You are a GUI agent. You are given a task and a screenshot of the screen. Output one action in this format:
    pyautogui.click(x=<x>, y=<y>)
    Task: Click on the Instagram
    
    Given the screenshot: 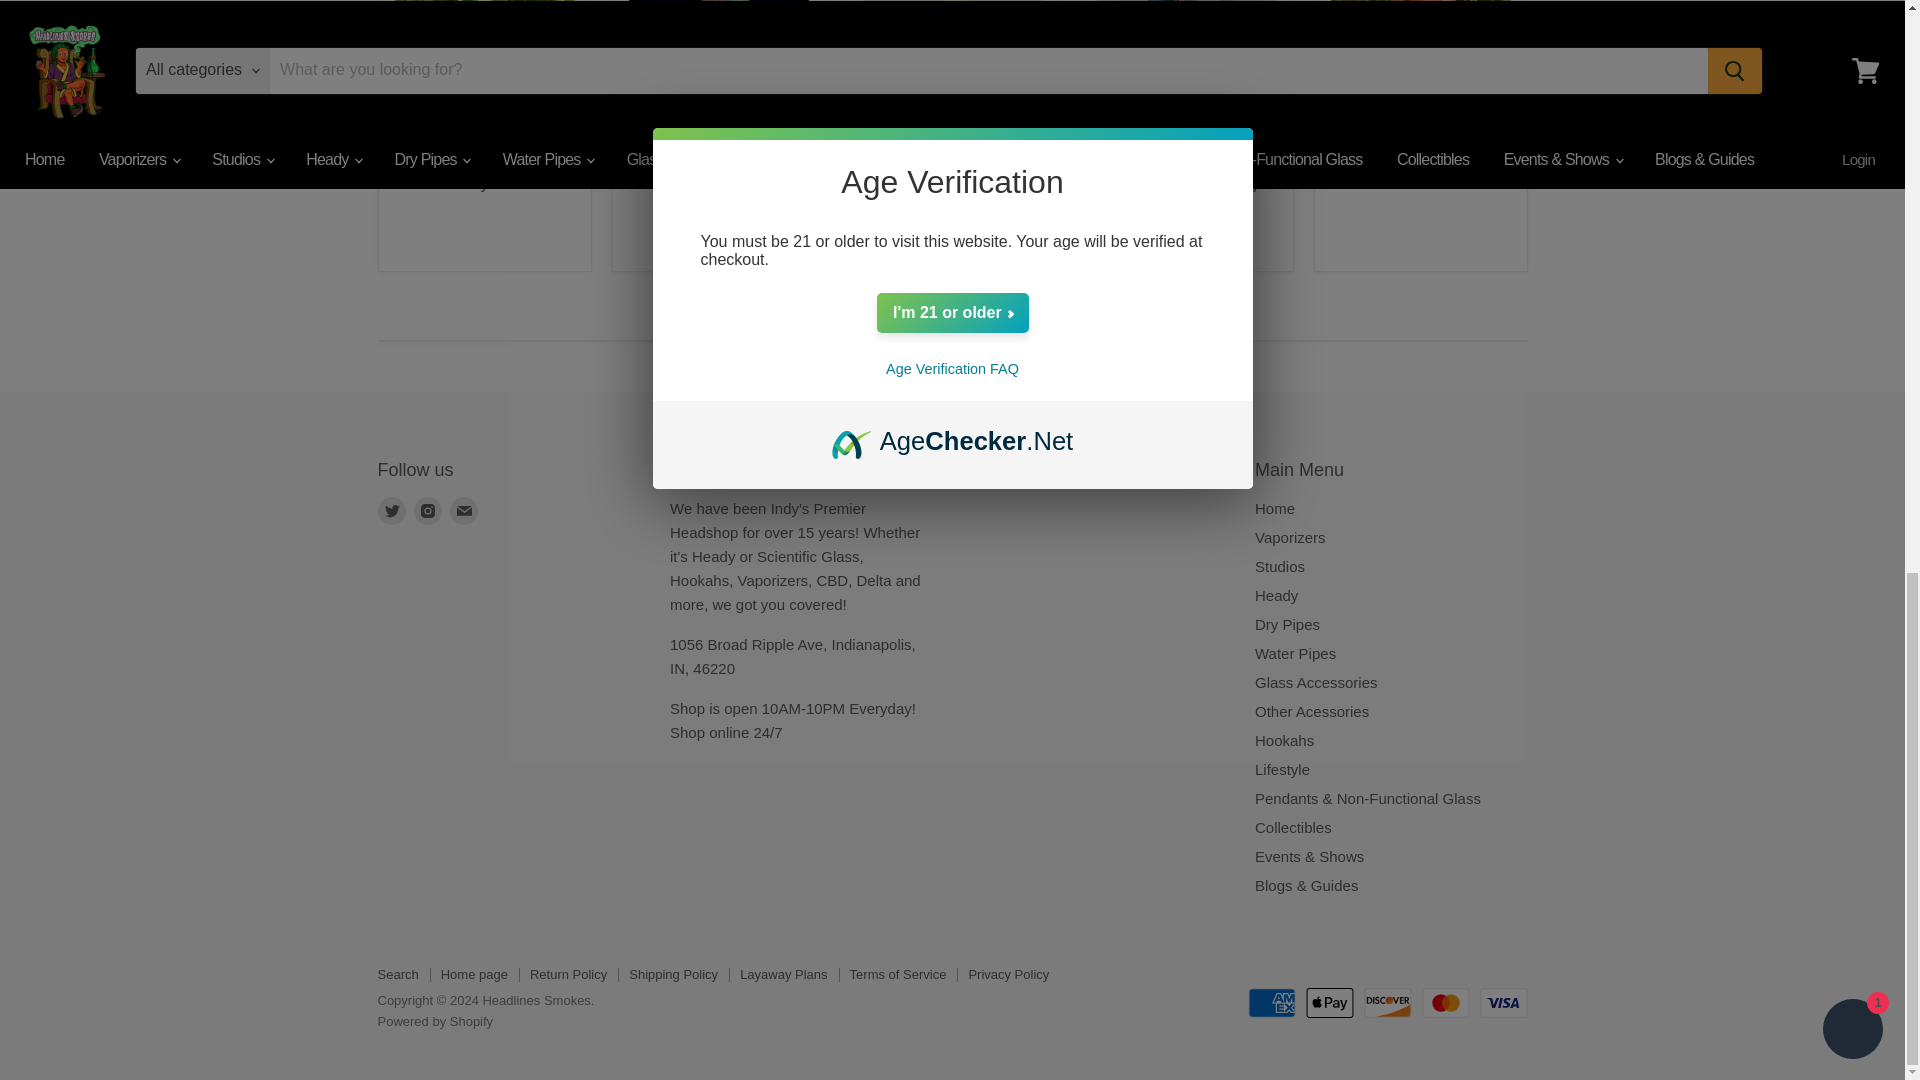 What is the action you would take?
    pyautogui.click(x=428, y=510)
    